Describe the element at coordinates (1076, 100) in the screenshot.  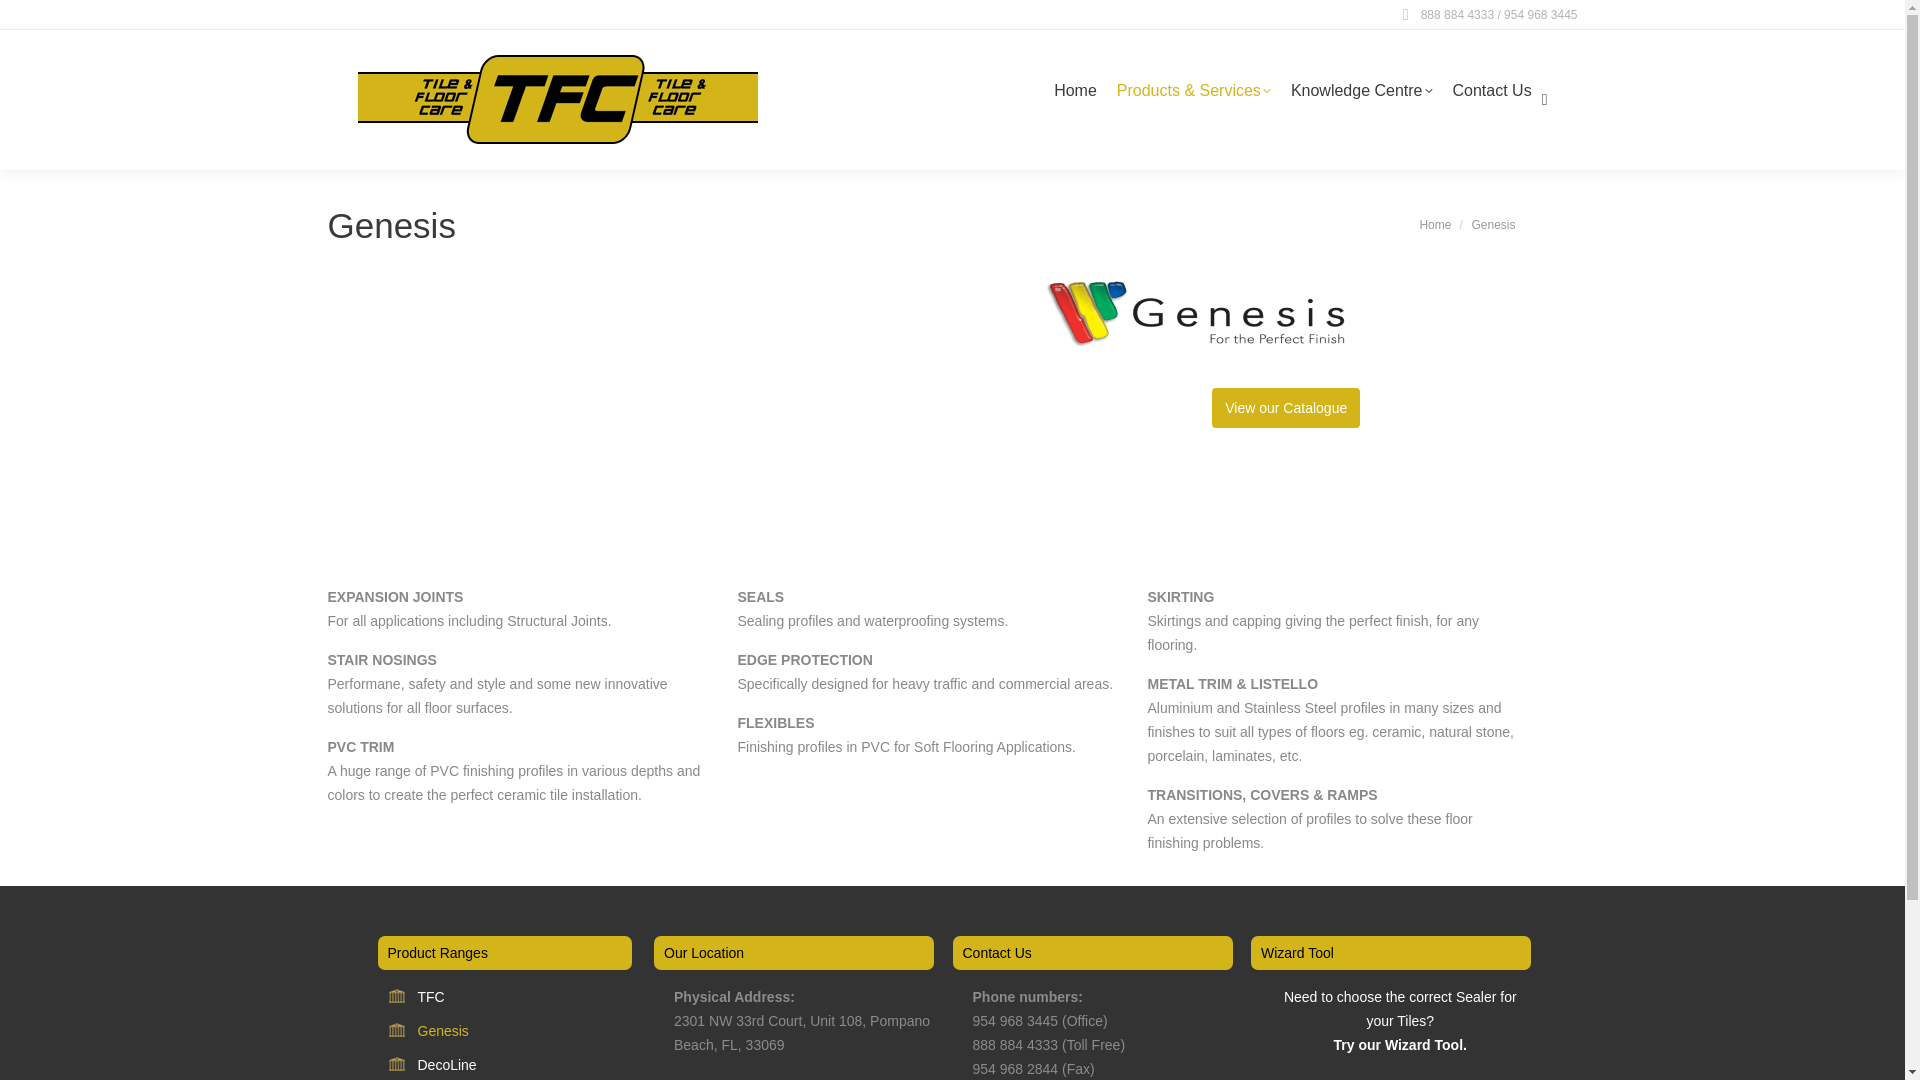
I see `Home` at that location.